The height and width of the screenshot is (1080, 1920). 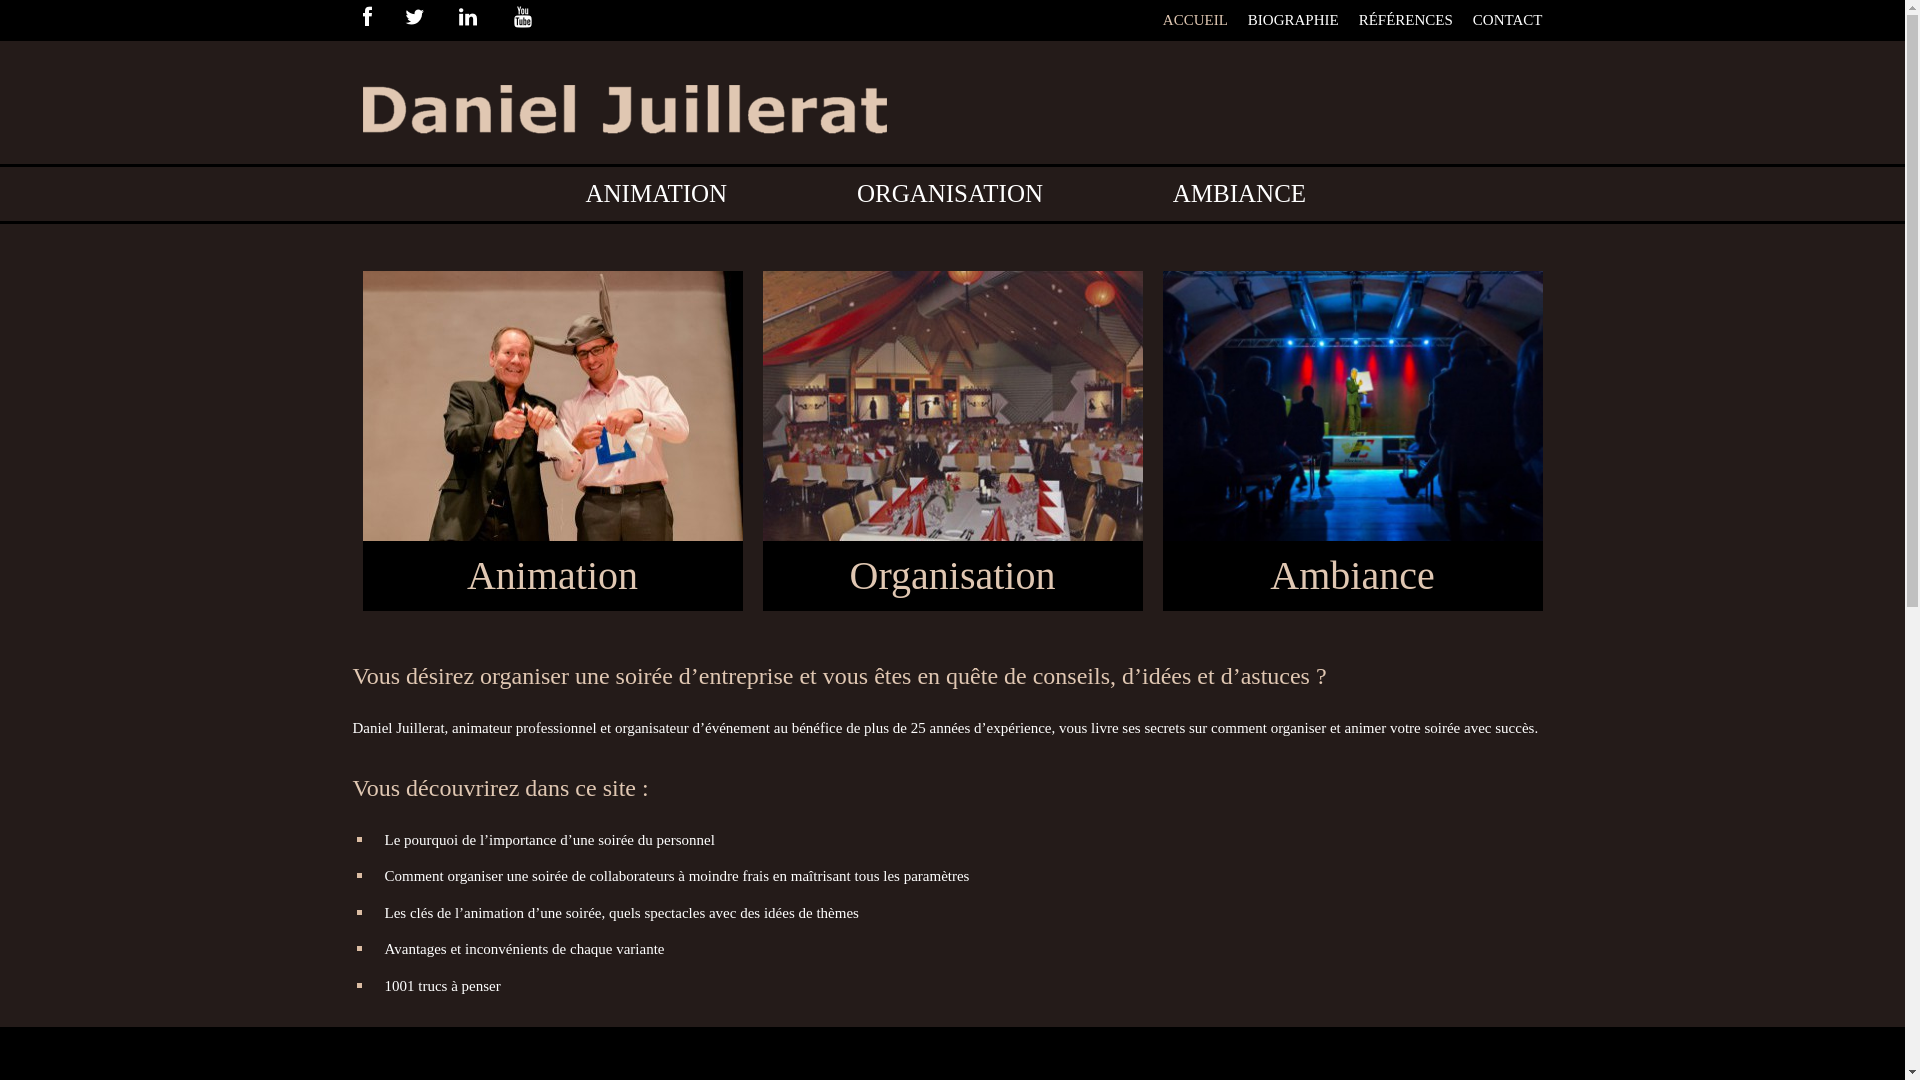 What do you see at coordinates (430, 19) in the screenshot?
I see `Twitter` at bounding box center [430, 19].